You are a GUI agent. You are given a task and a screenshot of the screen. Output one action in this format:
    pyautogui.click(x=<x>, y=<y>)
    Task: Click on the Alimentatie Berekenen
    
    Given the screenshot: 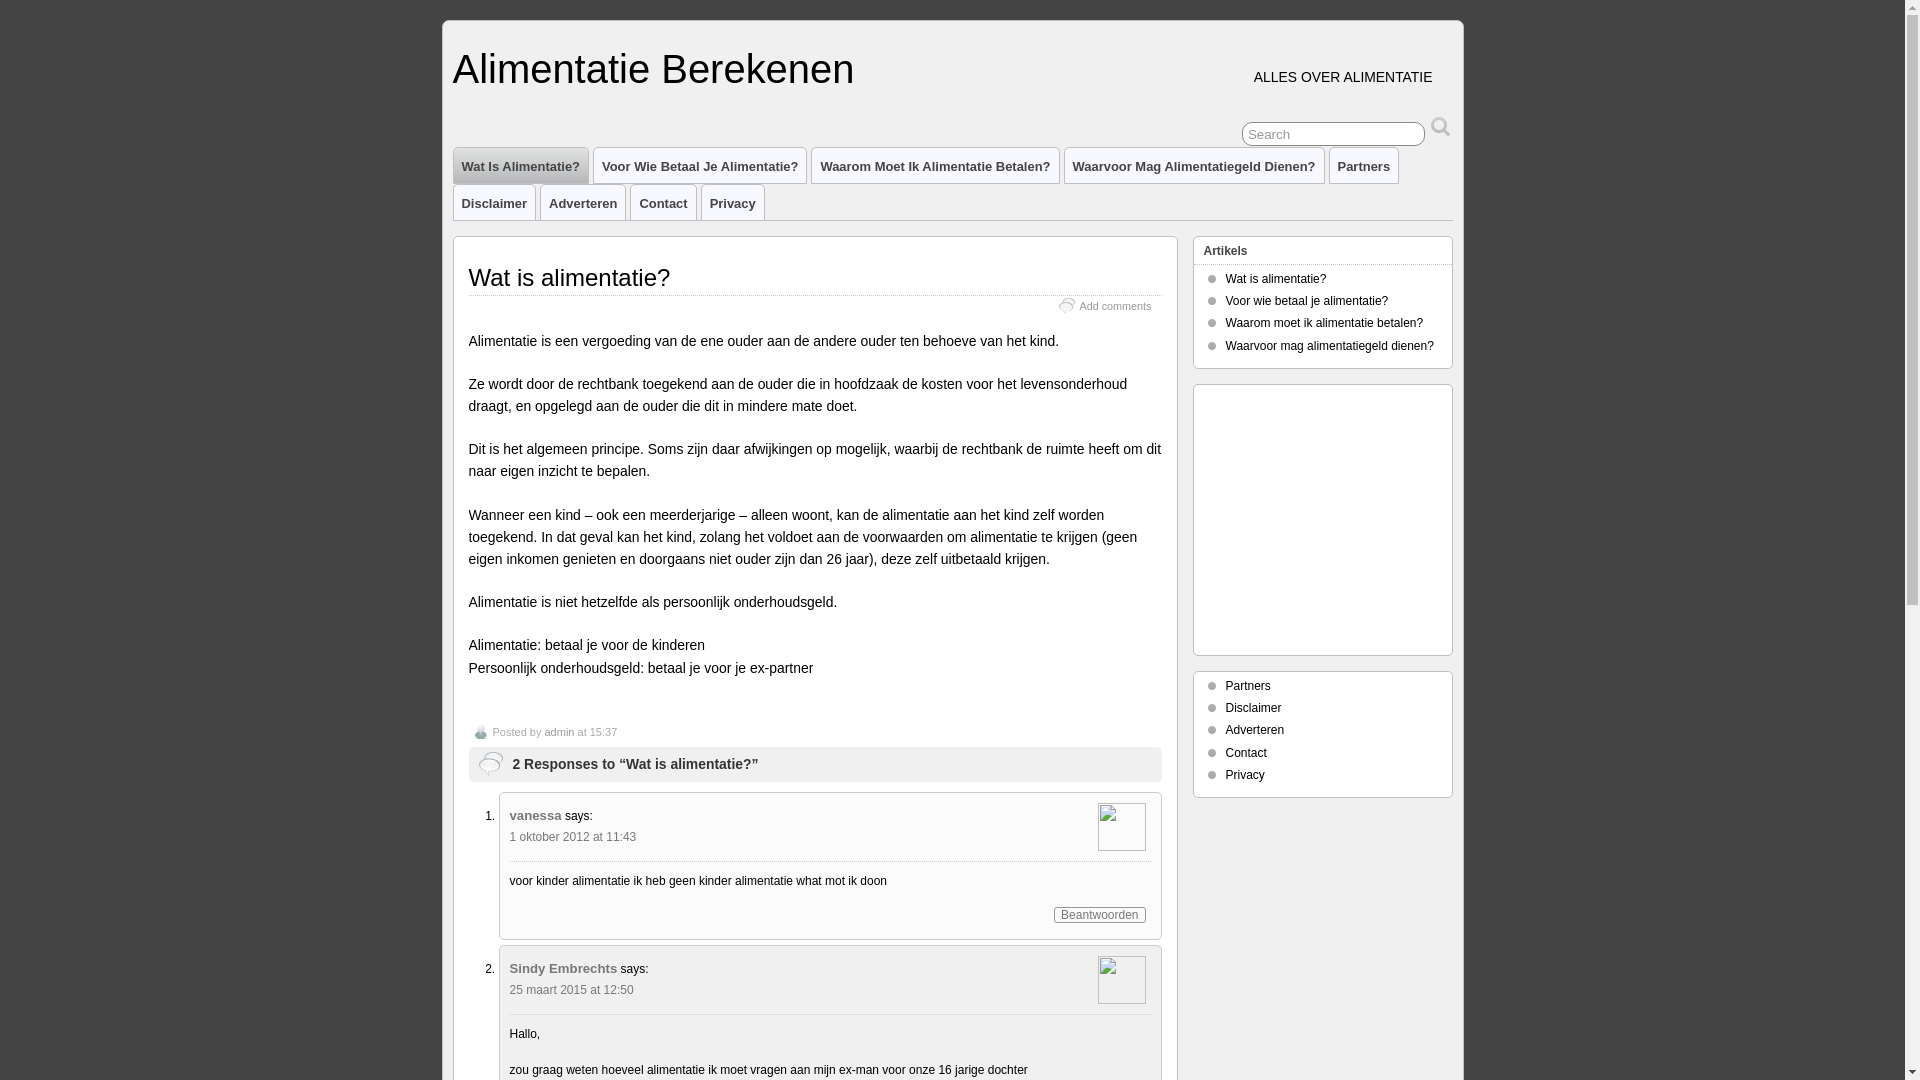 What is the action you would take?
    pyautogui.click(x=653, y=69)
    